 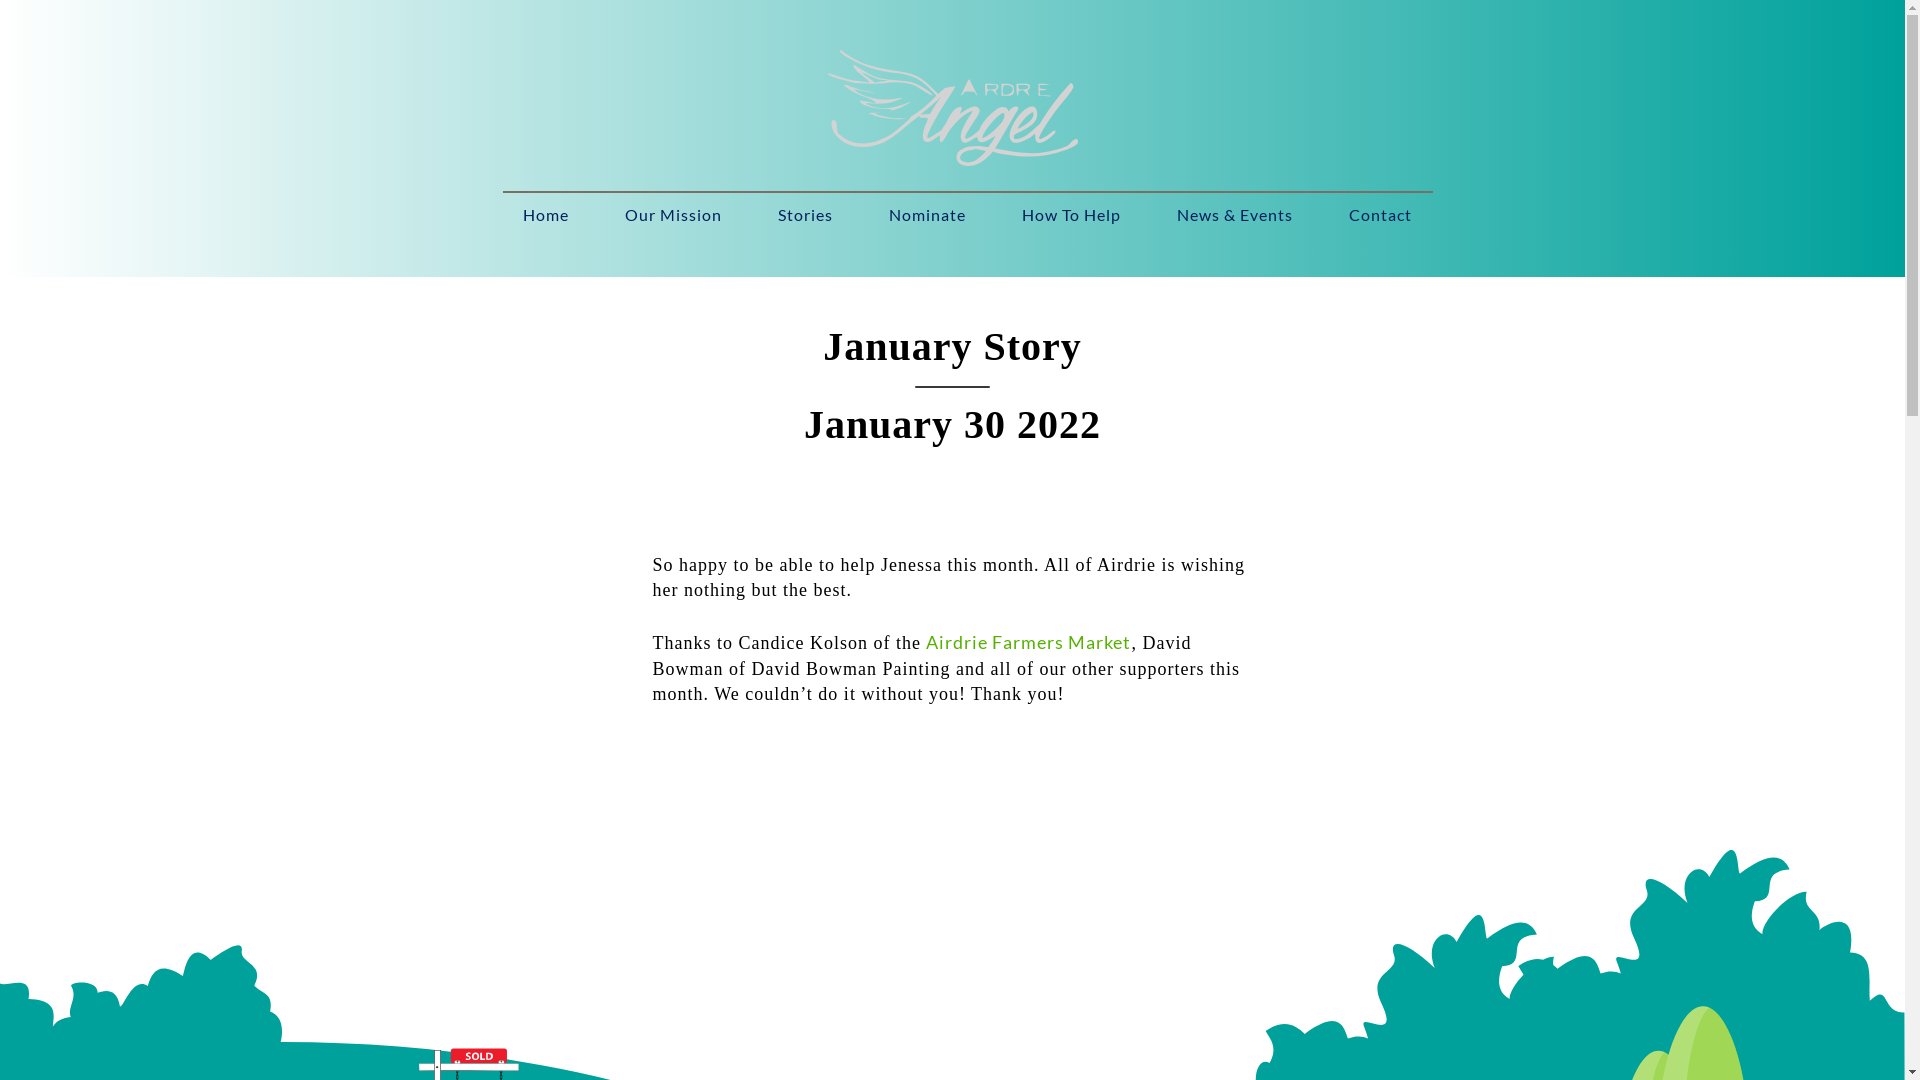 I want to click on How To Help, so click(x=1072, y=215).